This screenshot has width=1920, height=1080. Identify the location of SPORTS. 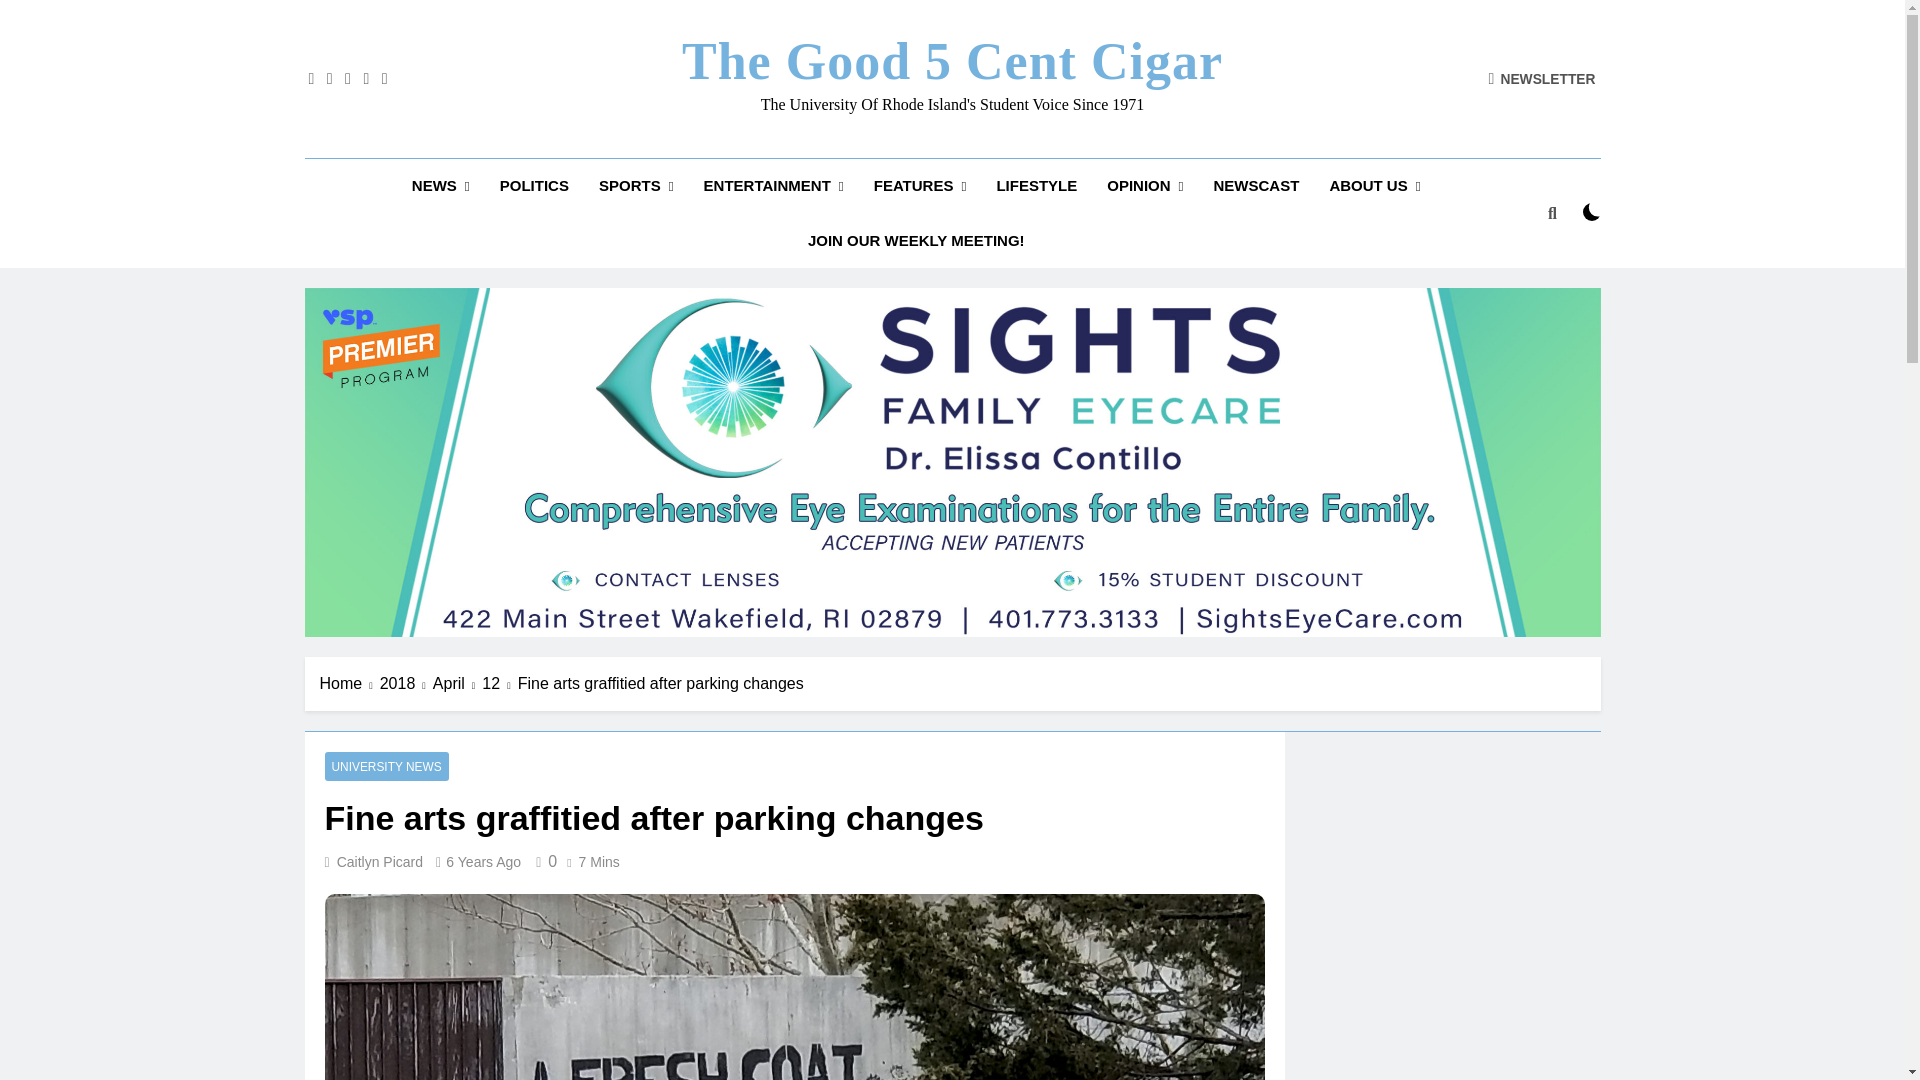
(636, 186).